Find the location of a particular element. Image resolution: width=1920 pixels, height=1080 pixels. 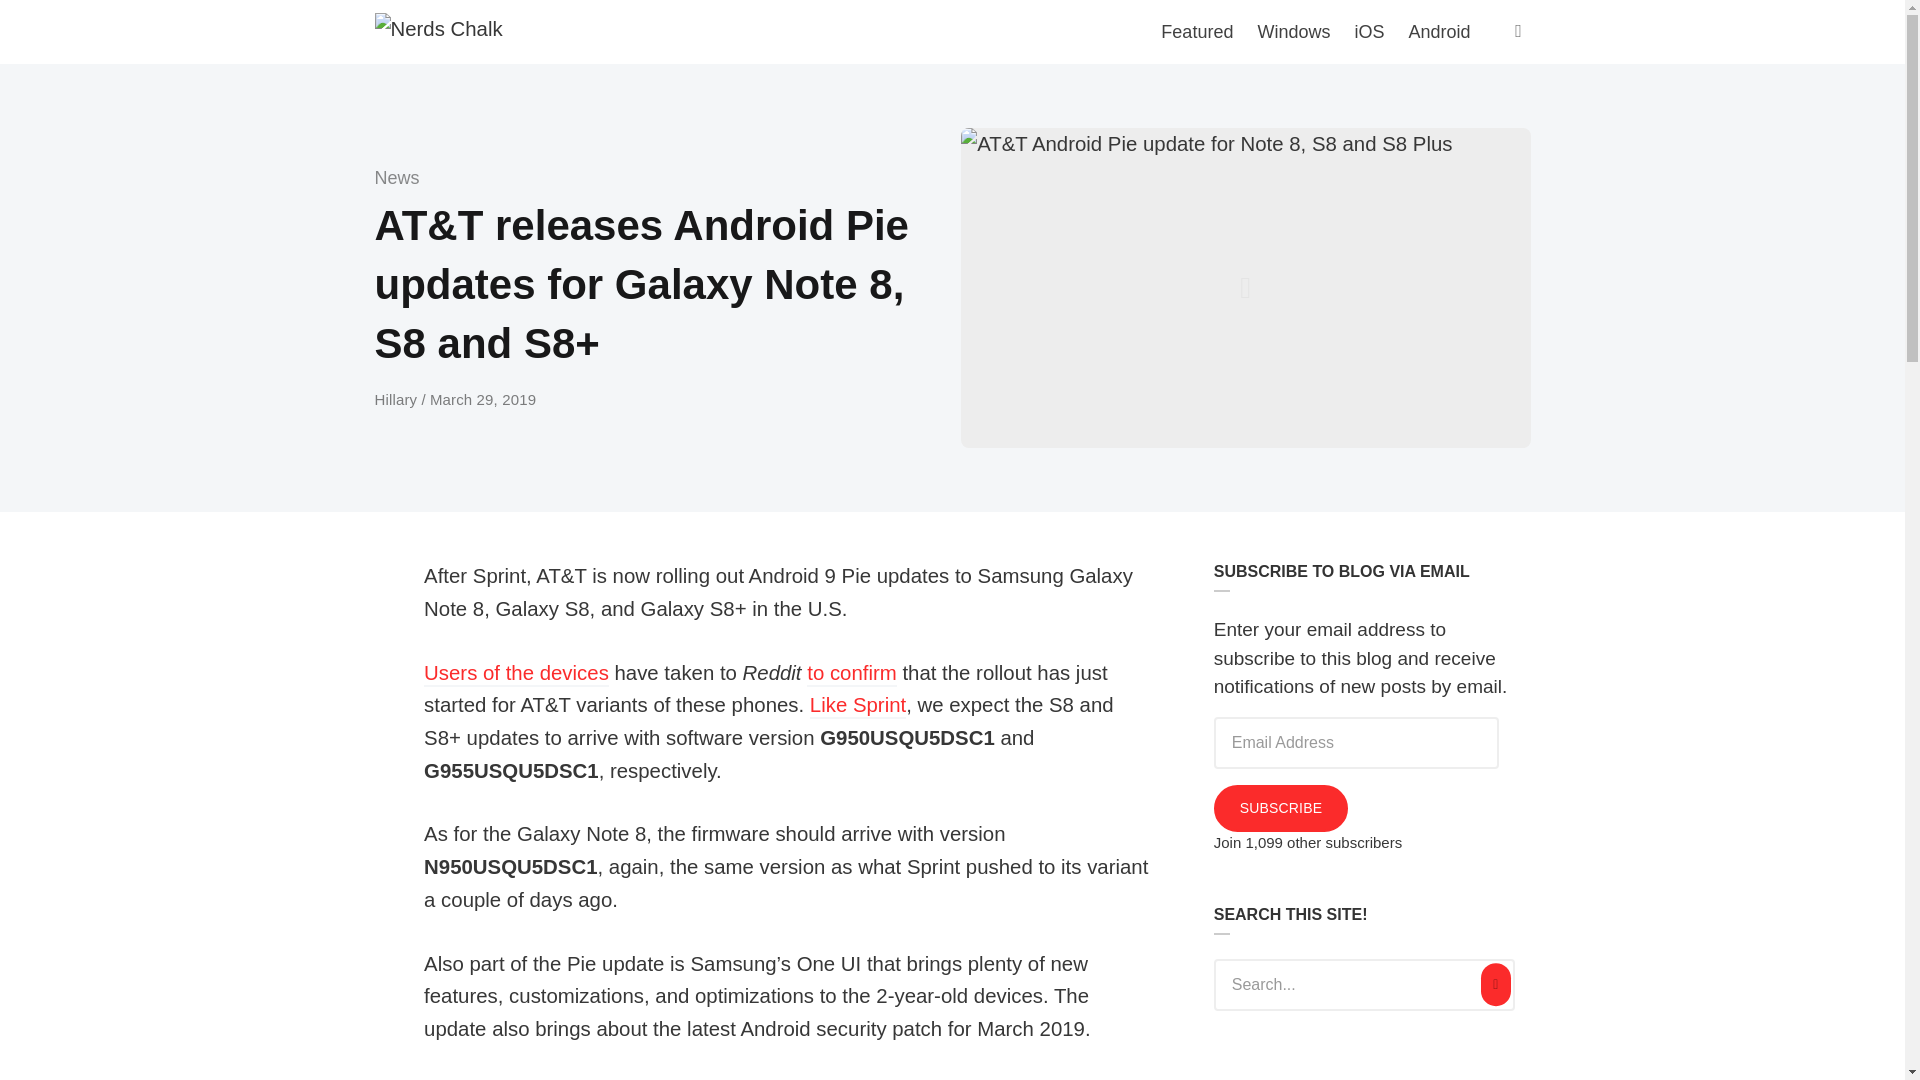

News is located at coordinates (396, 178).